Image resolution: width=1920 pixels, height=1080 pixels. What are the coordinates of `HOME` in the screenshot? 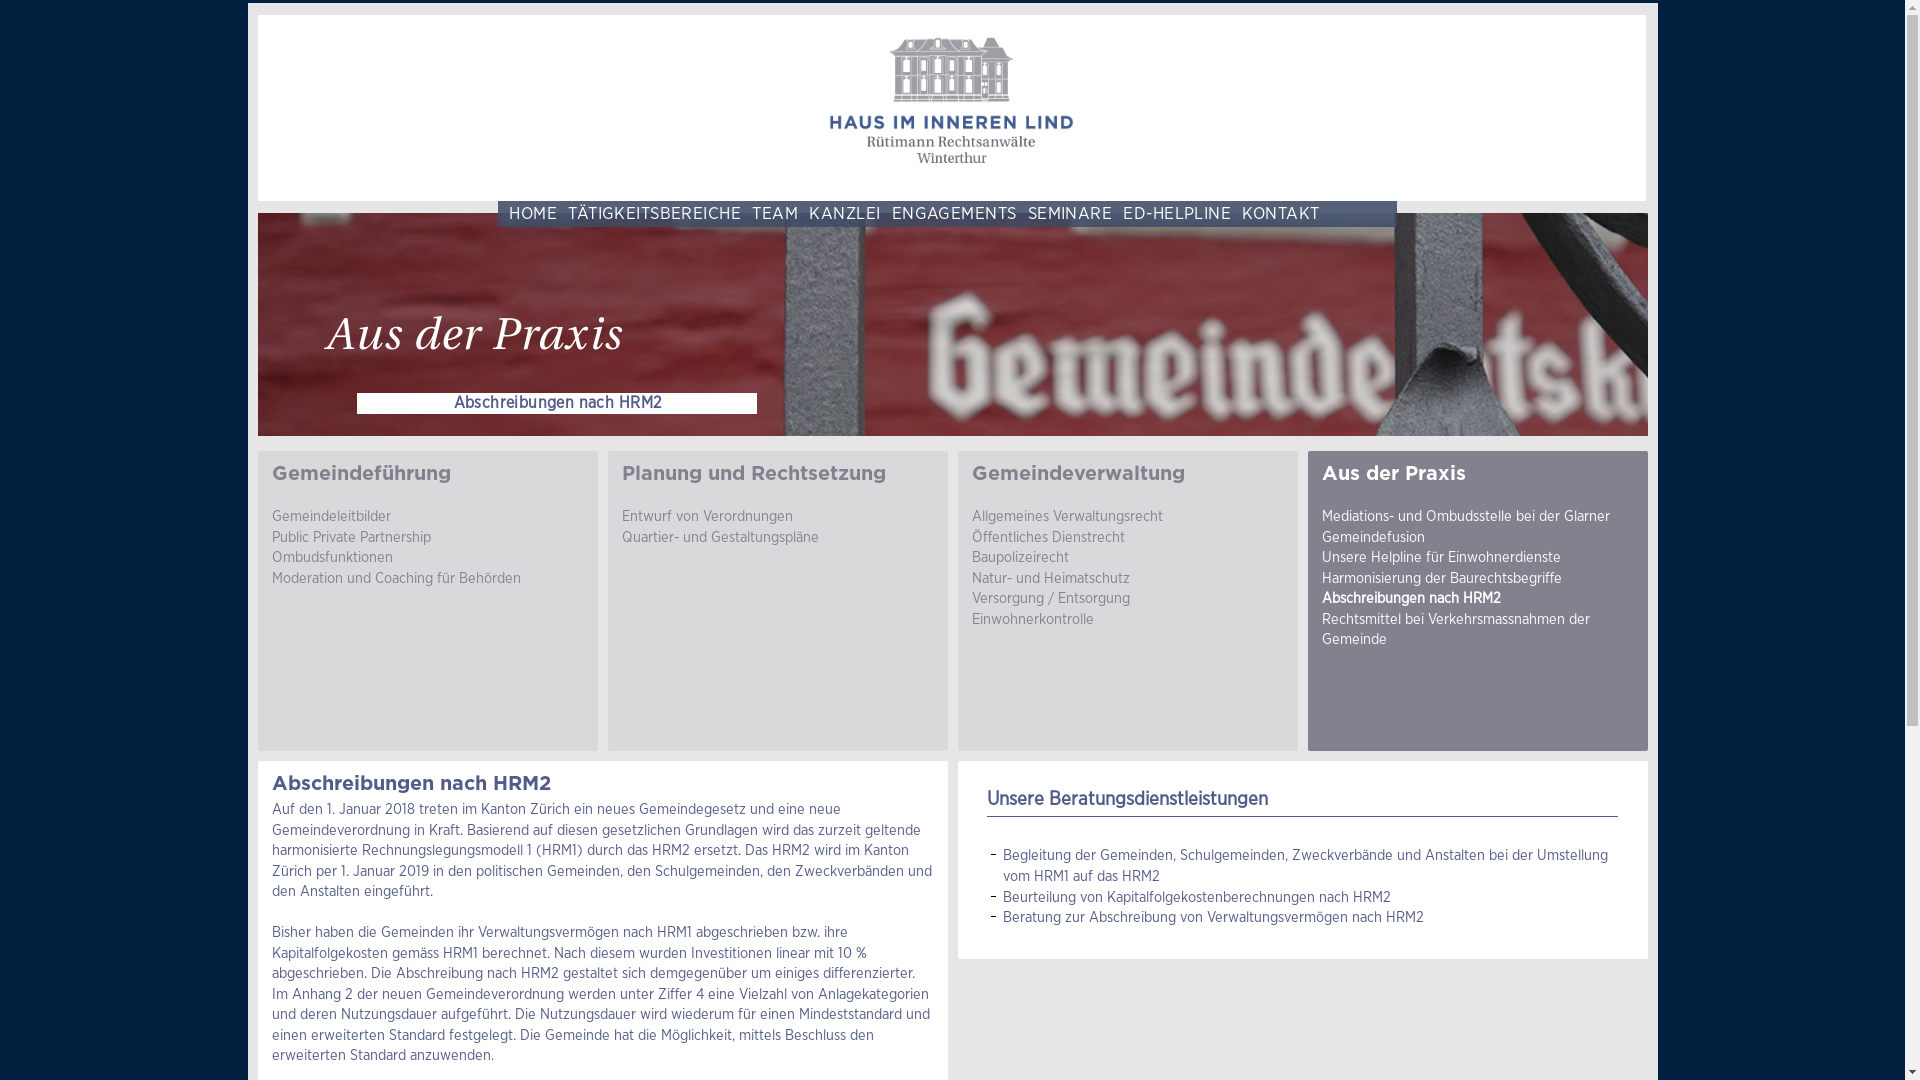 It's located at (528, 214).